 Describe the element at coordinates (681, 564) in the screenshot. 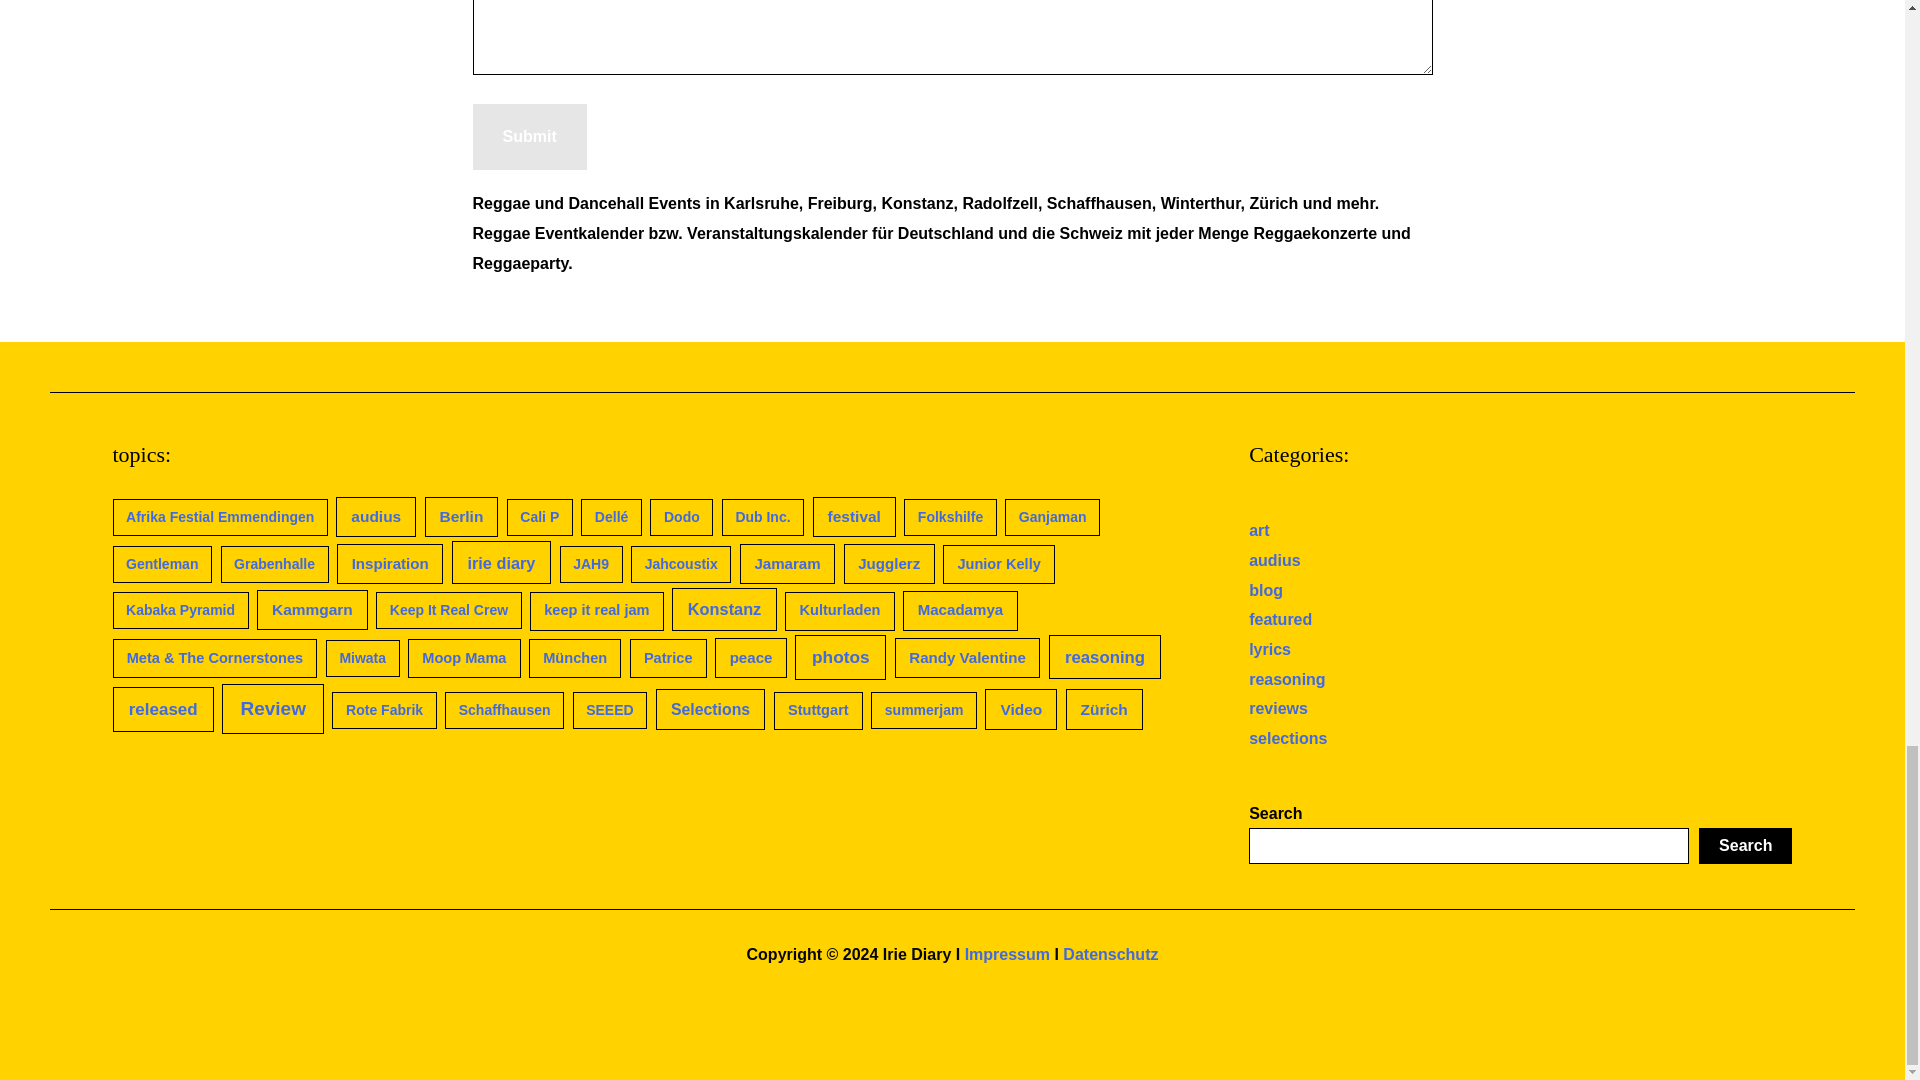

I see `Jahcoustix` at that location.